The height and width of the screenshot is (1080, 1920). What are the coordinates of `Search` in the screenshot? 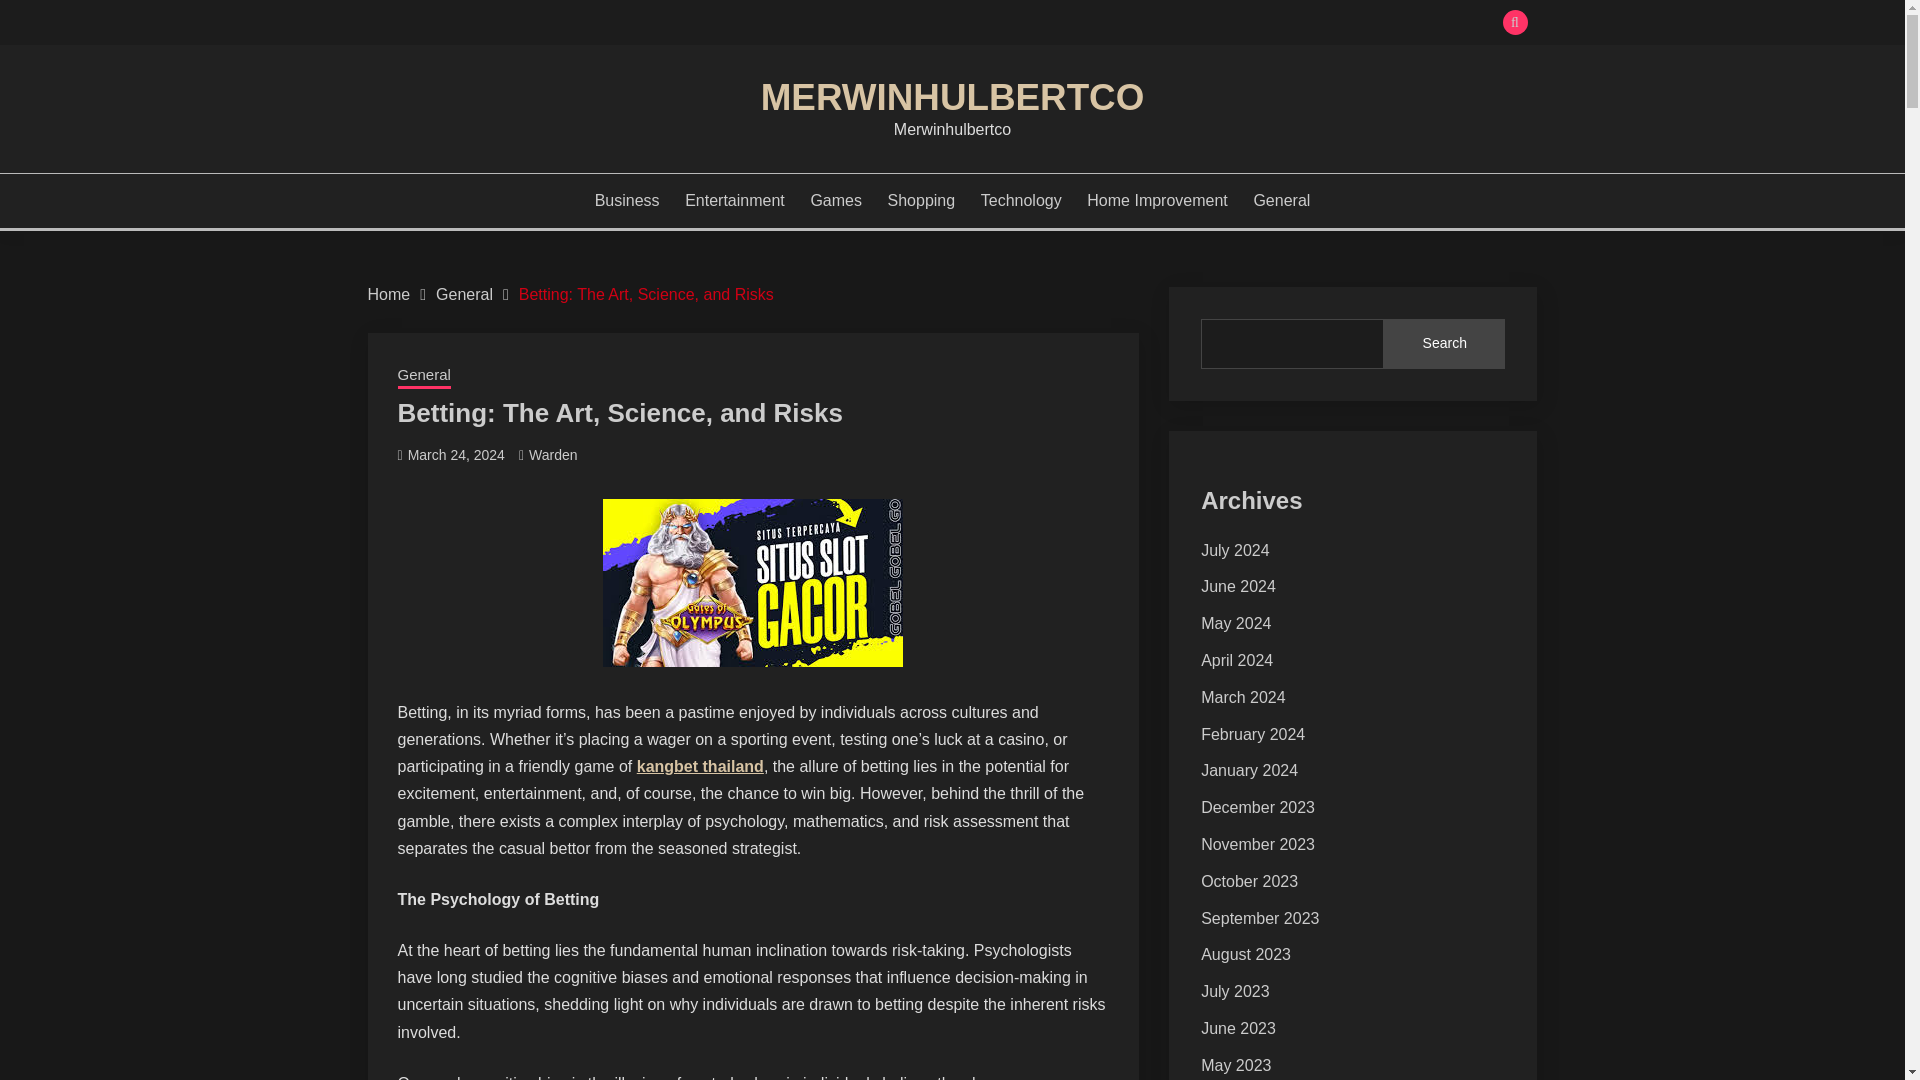 It's located at (1444, 344).